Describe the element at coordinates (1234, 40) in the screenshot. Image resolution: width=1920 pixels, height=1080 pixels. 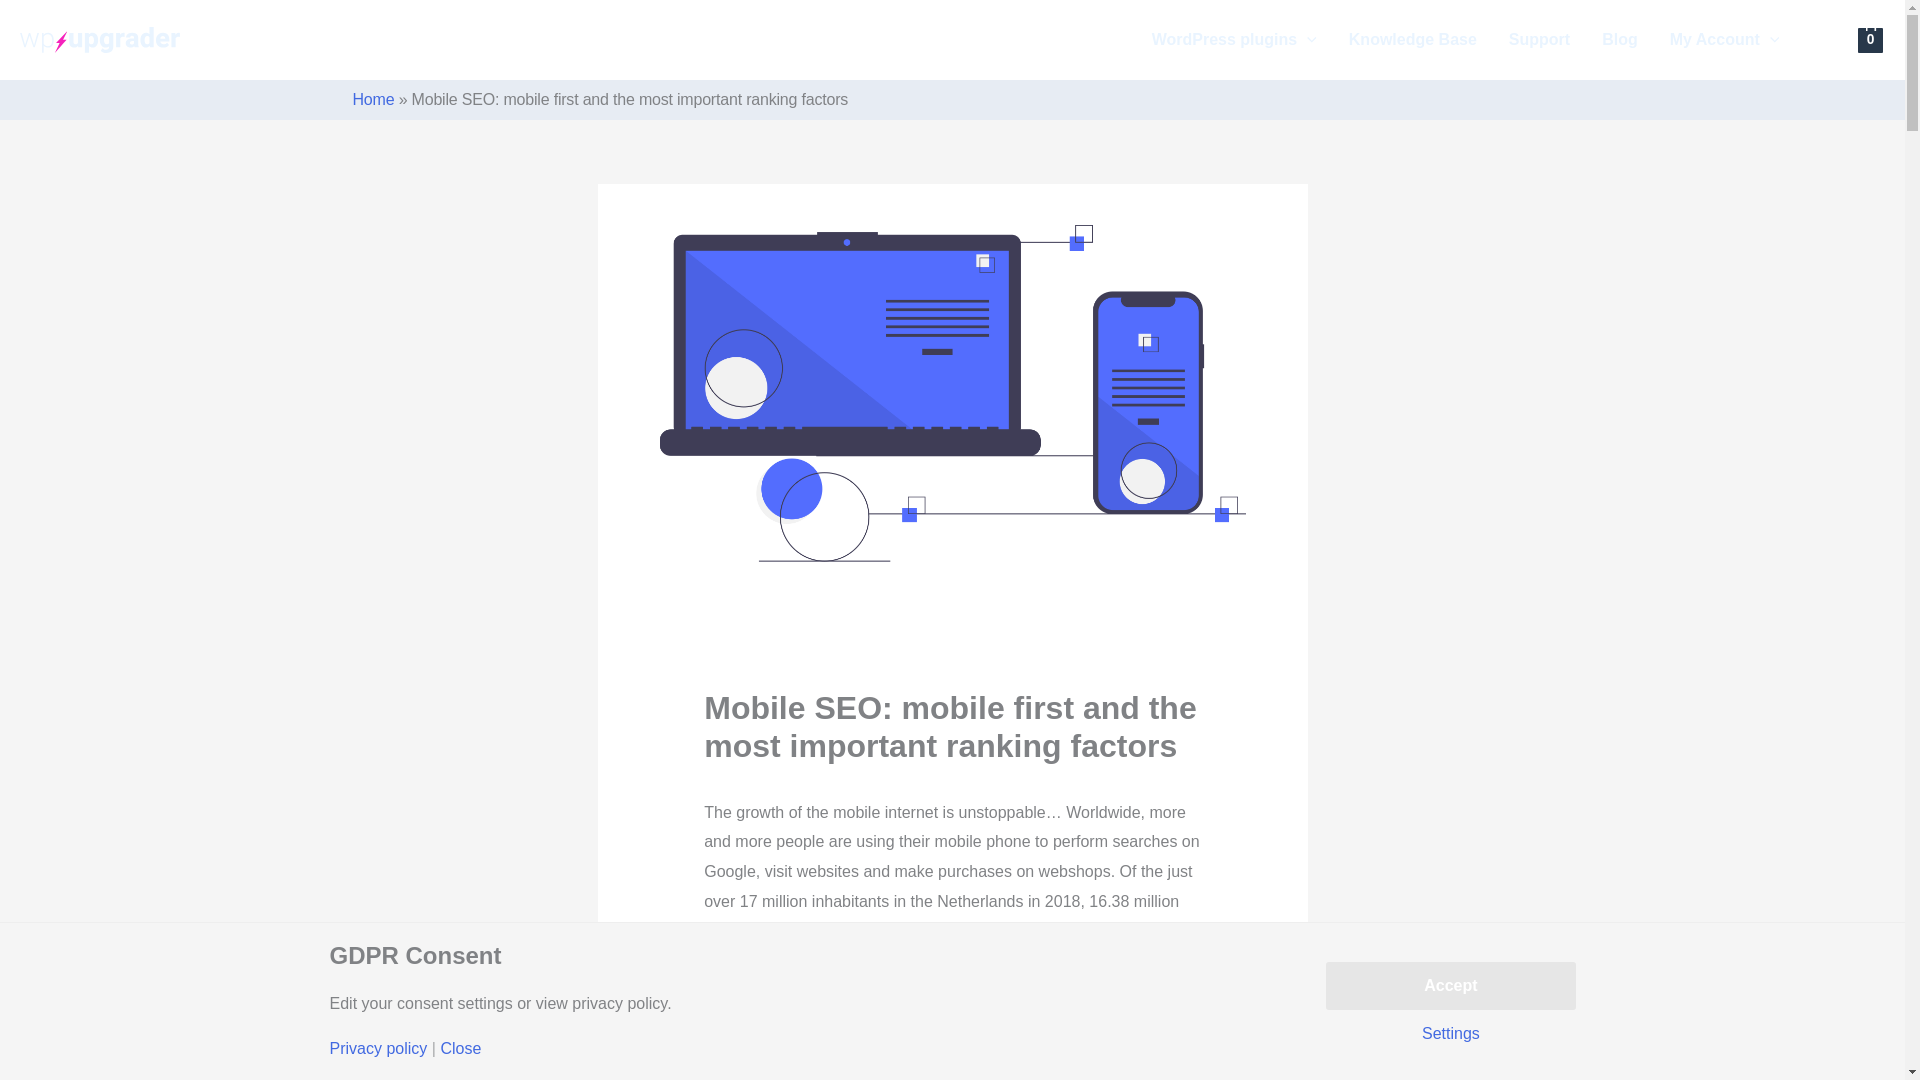
I see `WordPress plugins` at that location.